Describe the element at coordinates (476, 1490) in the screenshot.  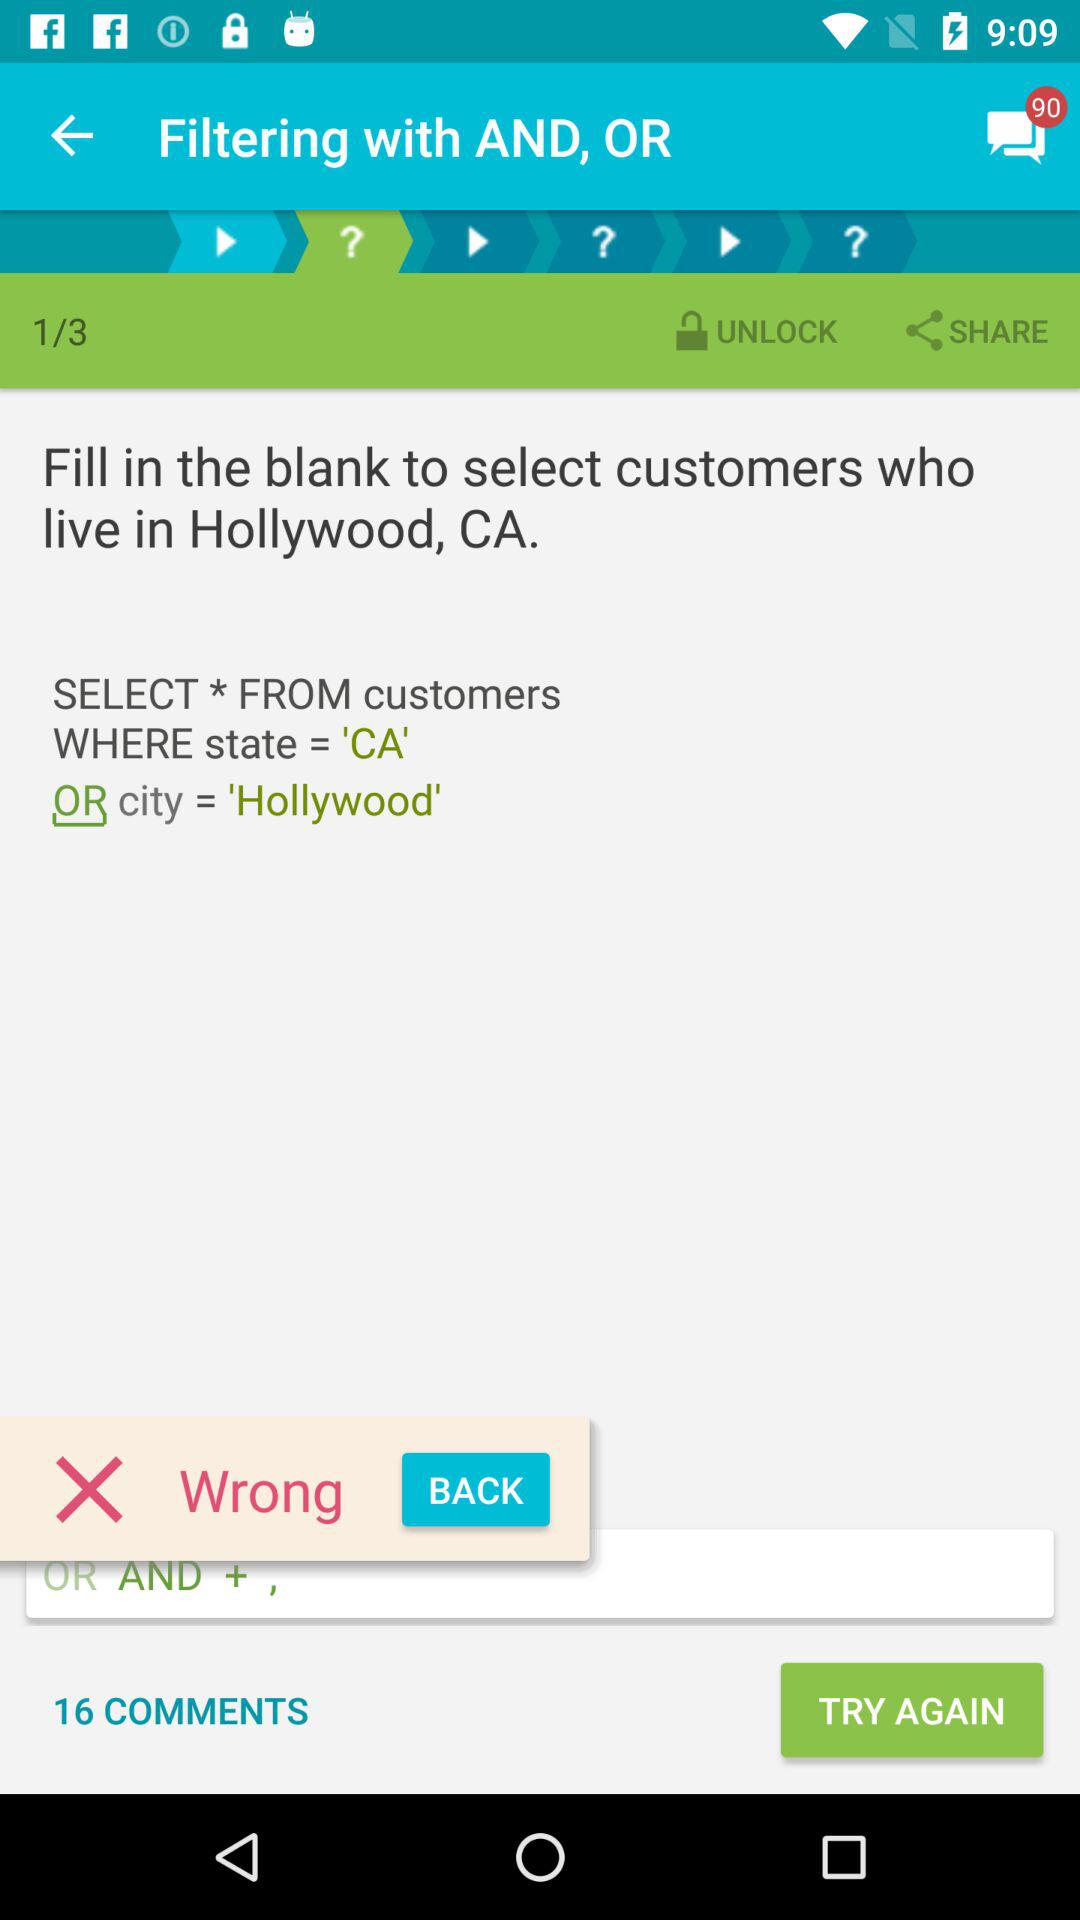
I see `choose item next to wrong` at that location.